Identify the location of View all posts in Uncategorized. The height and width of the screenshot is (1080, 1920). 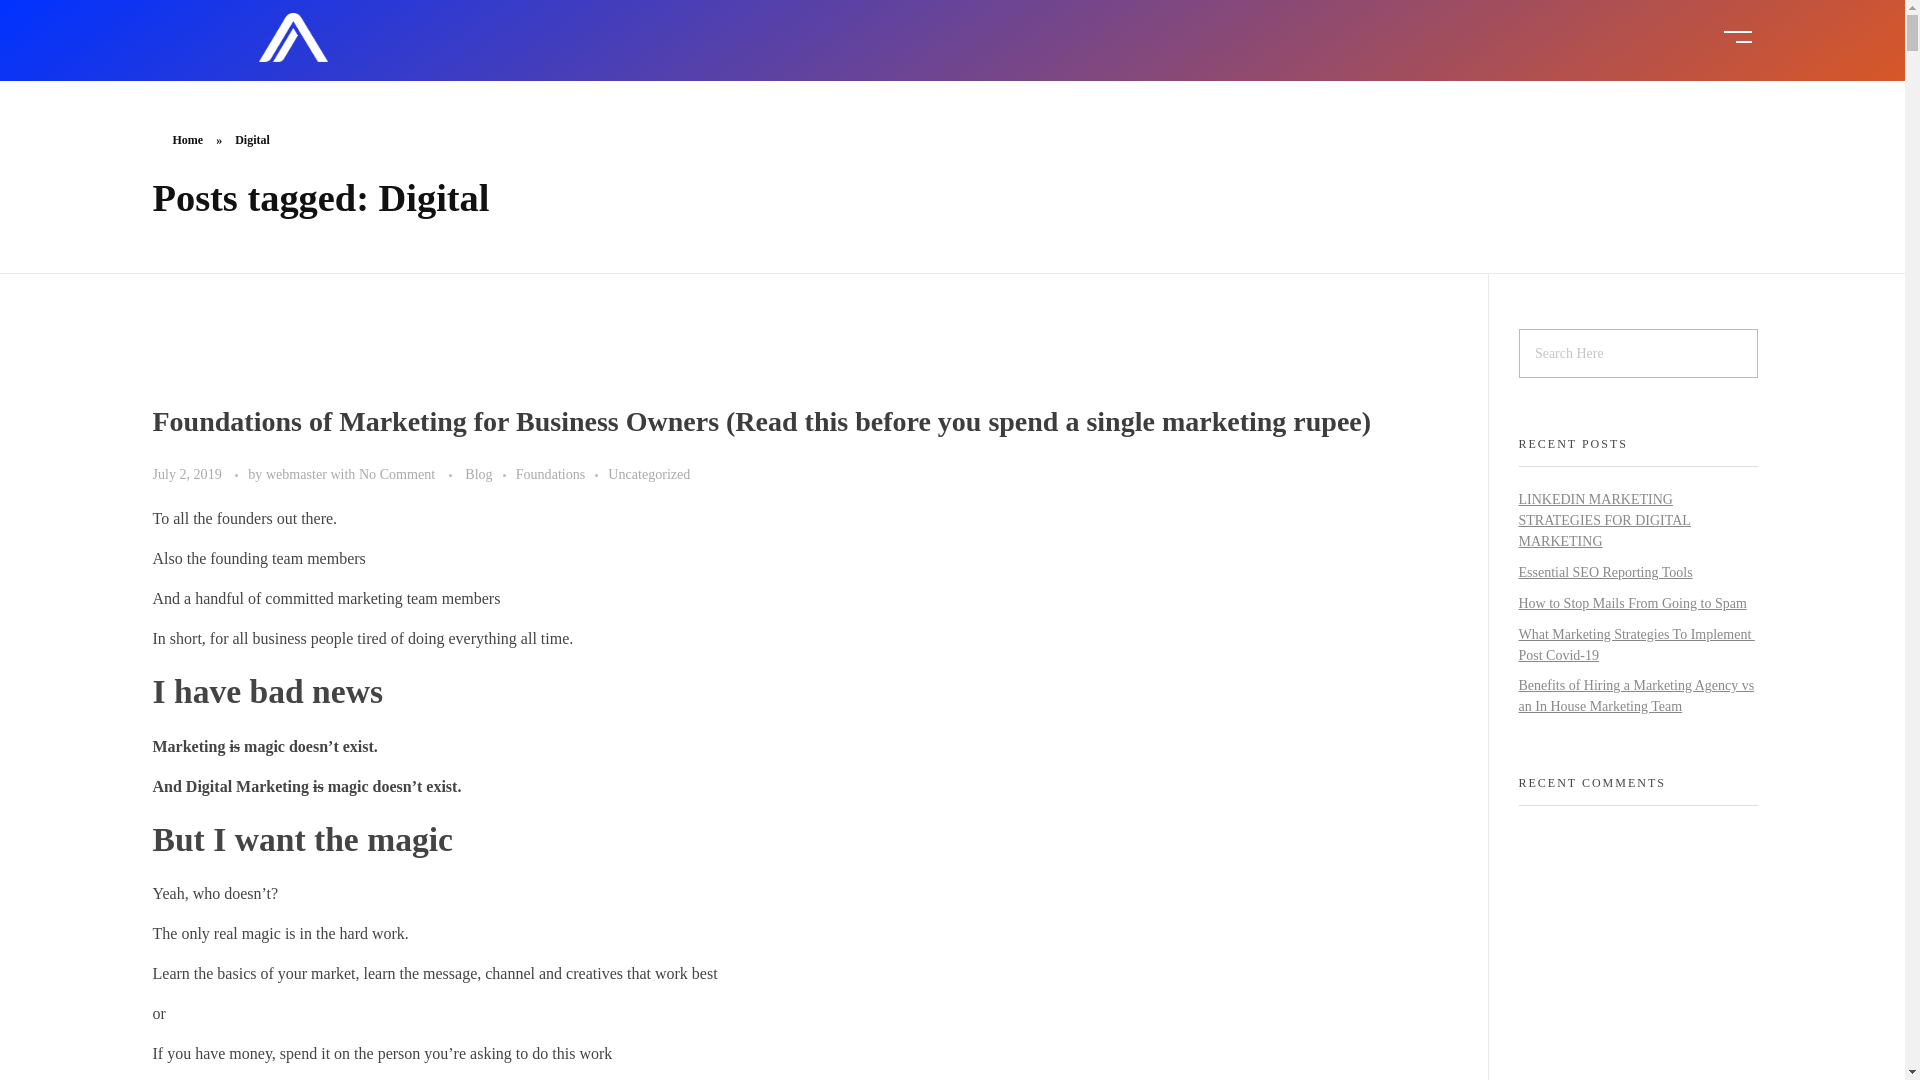
(648, 474).